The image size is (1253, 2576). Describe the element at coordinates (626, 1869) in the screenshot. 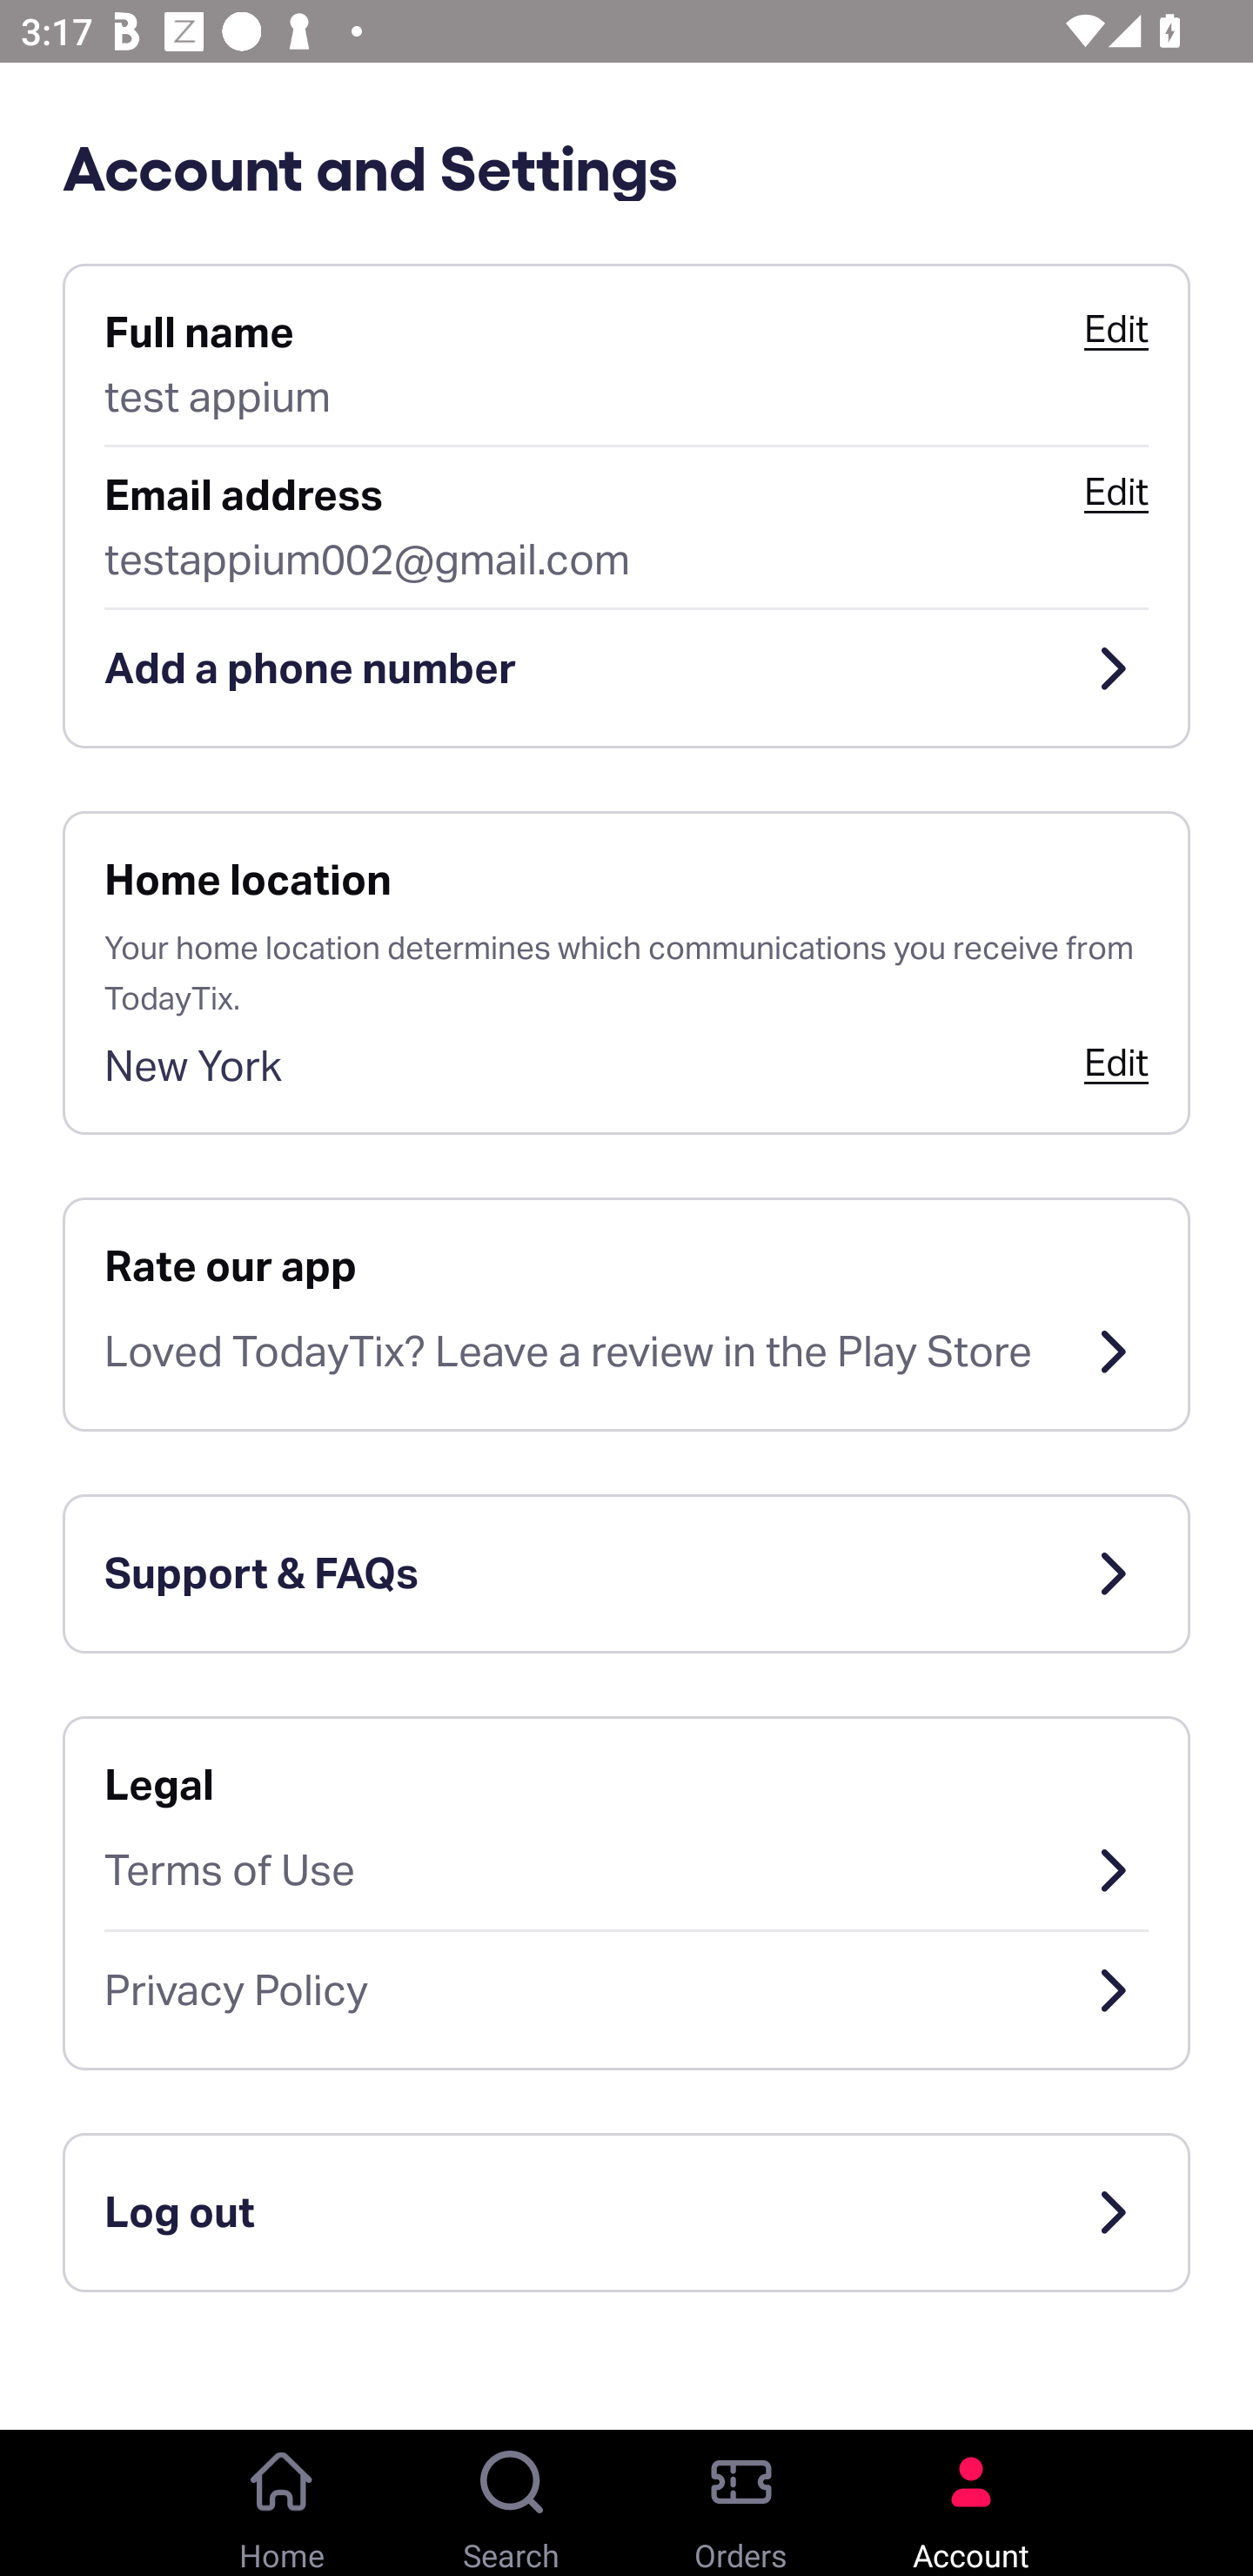

I see `Terms of Use` at that location.